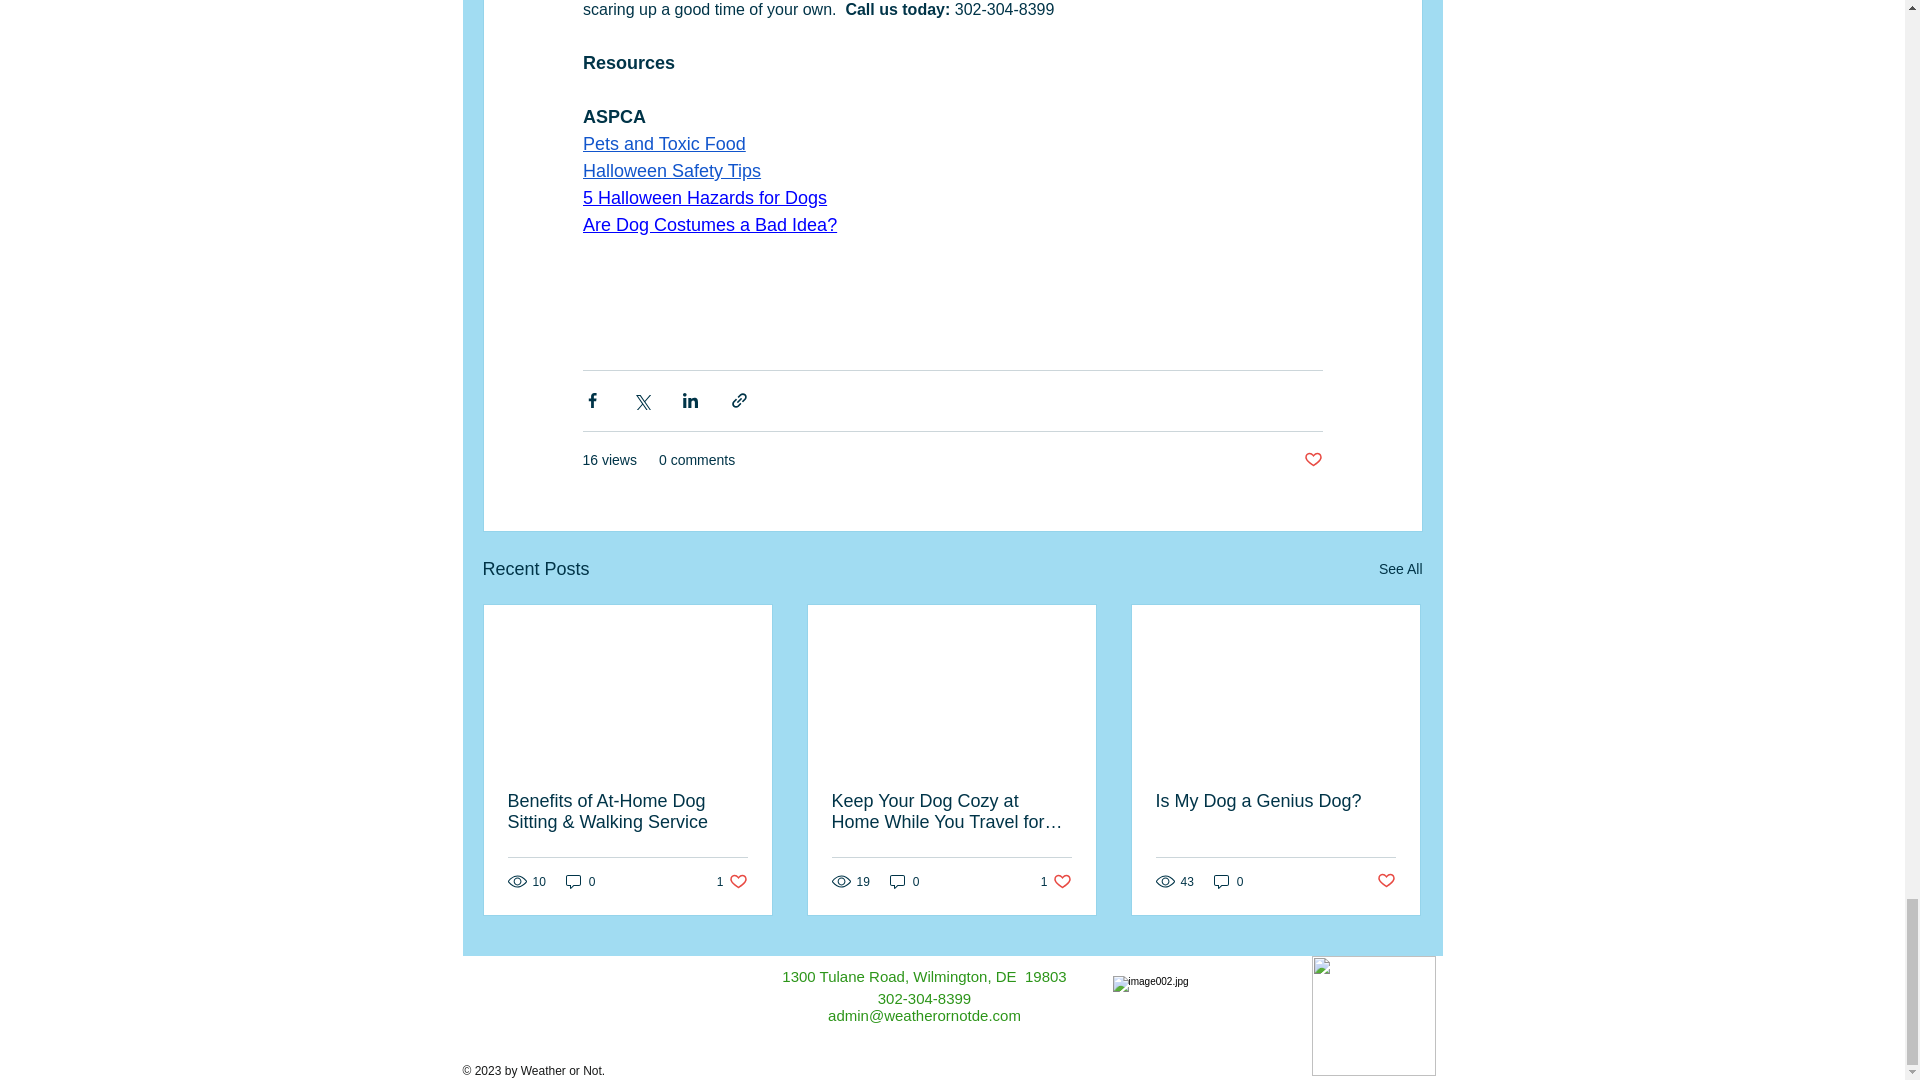 The width and height of the screenshot is (1920, 1080). What do you see at coordinates (580, 881) in the screenshot?
I see `0` at bounding box center [580, 881].